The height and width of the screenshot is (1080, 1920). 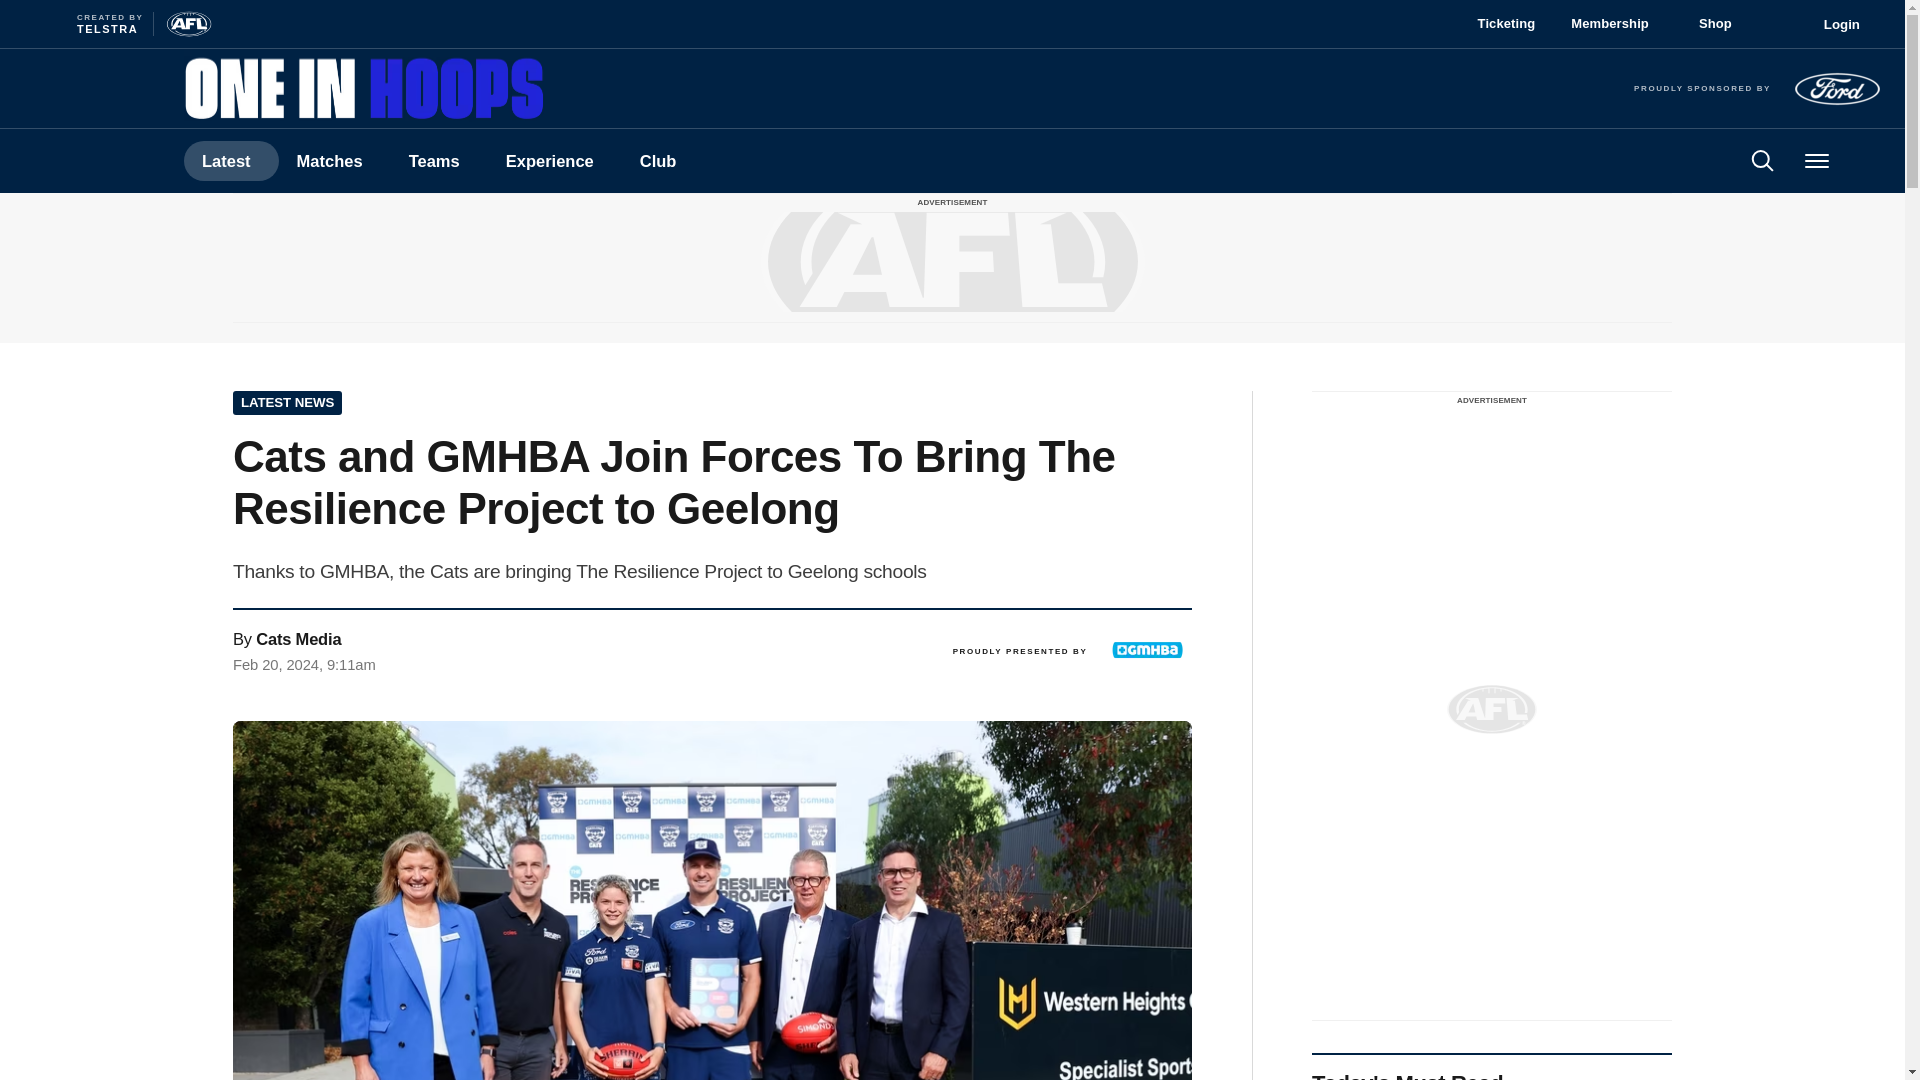 I want to click on Latest, so click(x=1722, y=23).